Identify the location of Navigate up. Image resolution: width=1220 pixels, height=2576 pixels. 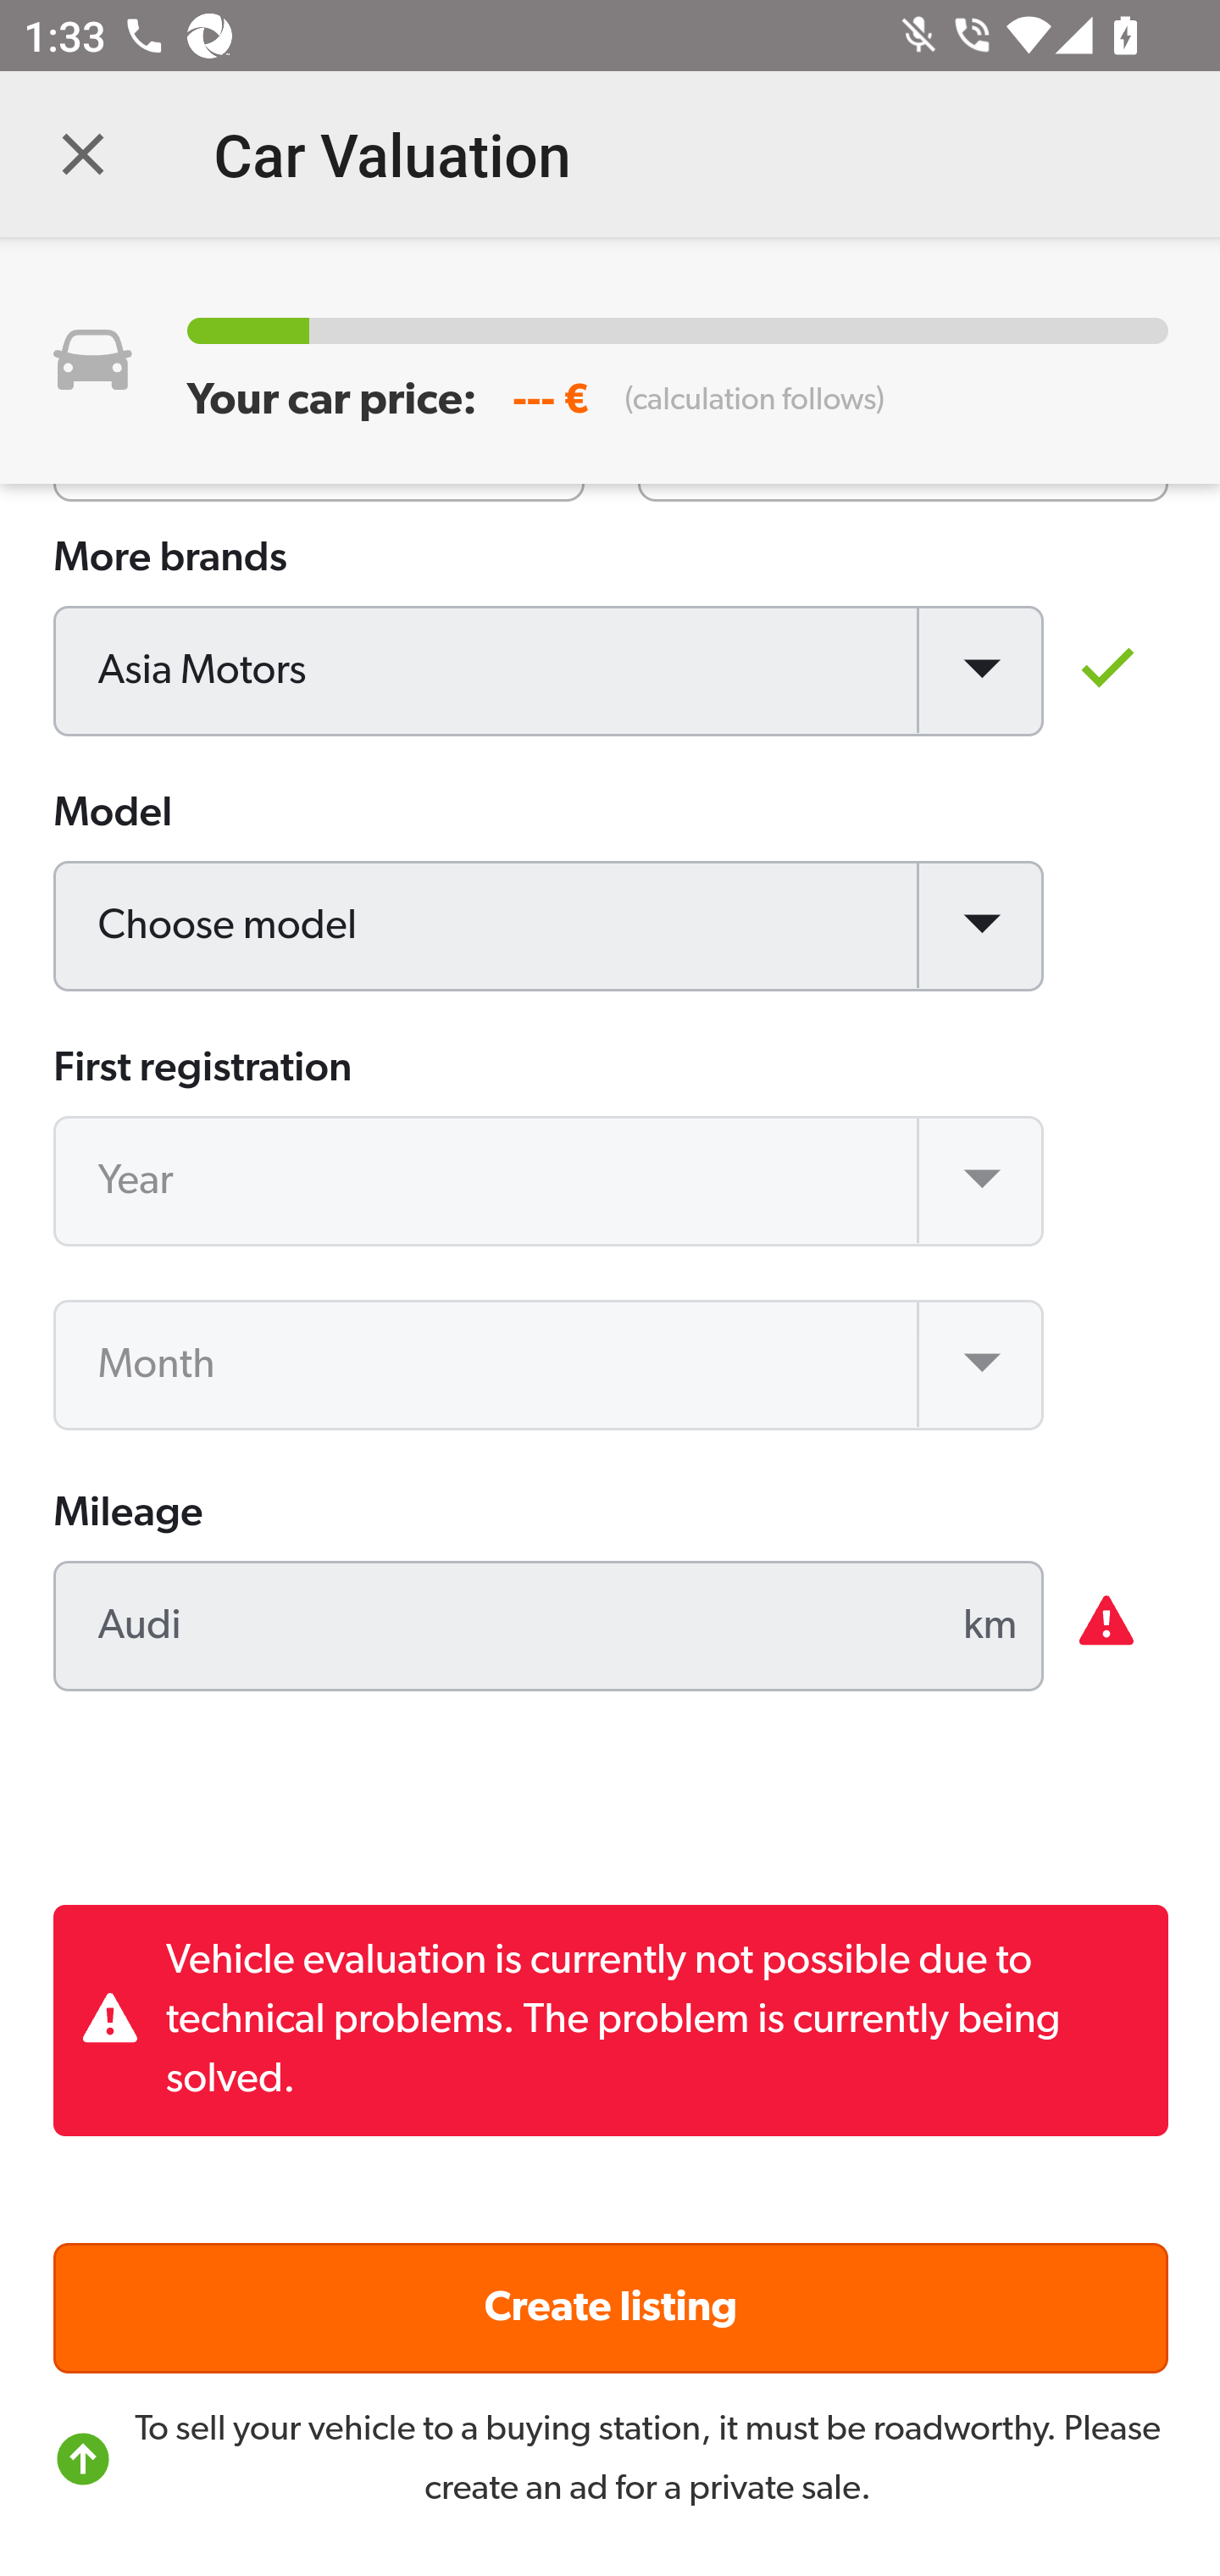
(83, 154).